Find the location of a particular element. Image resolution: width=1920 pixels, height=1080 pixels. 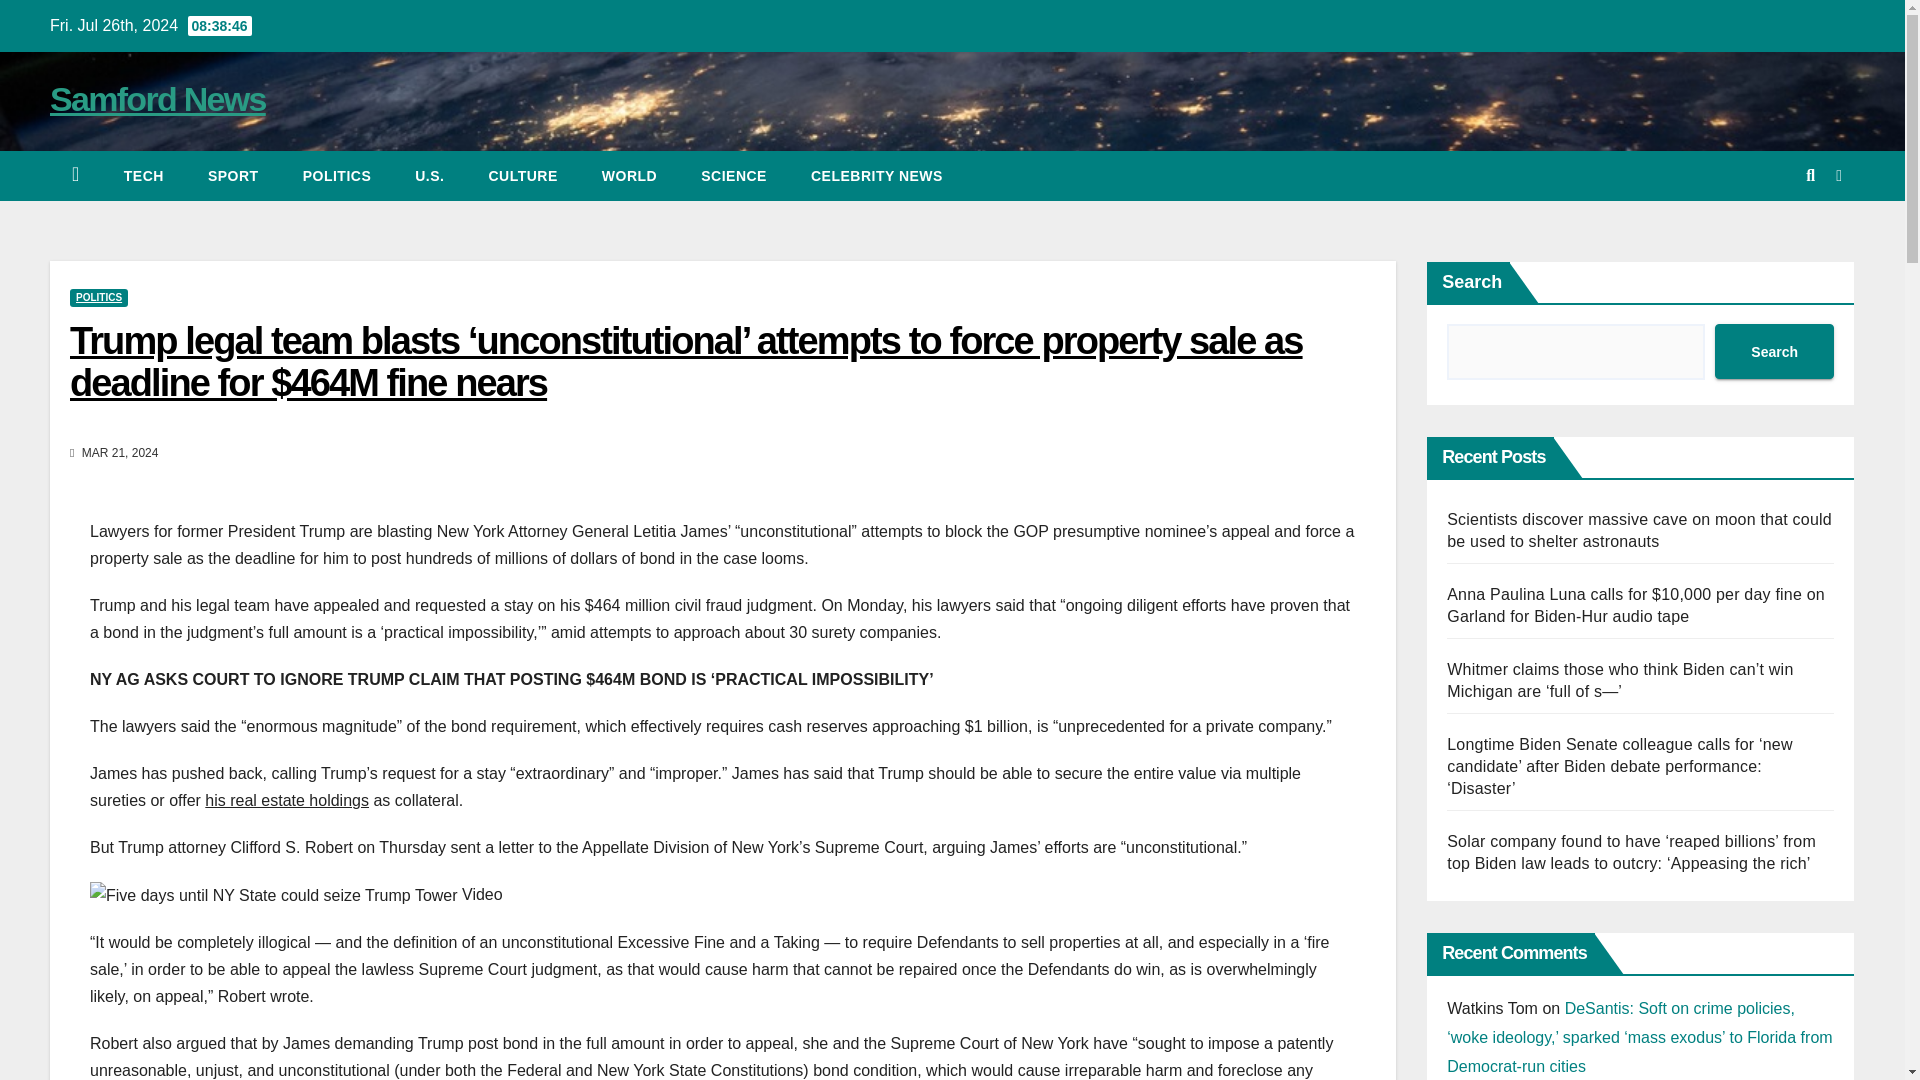

WORLD is located at coordinates (629, 176).